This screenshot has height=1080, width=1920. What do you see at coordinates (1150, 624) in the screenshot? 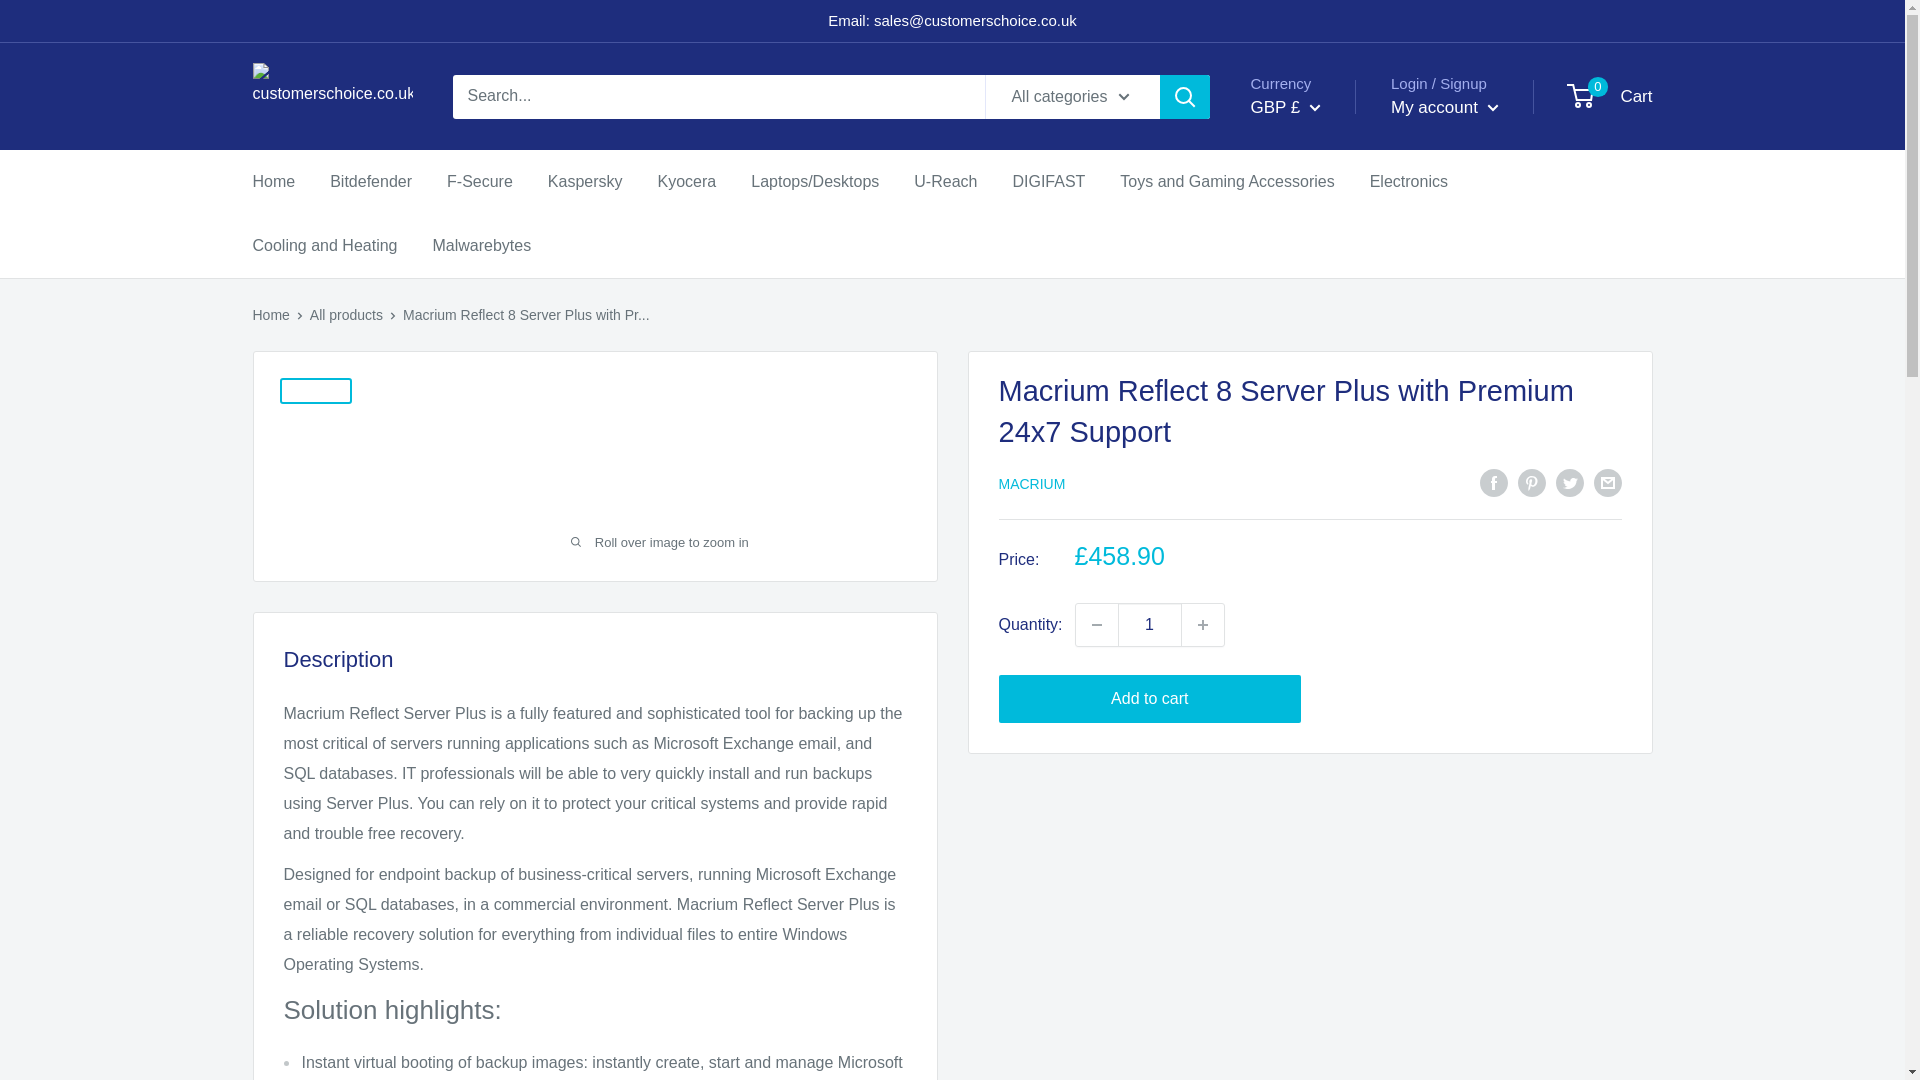
I see `1` at bounding box center [1150, 624].